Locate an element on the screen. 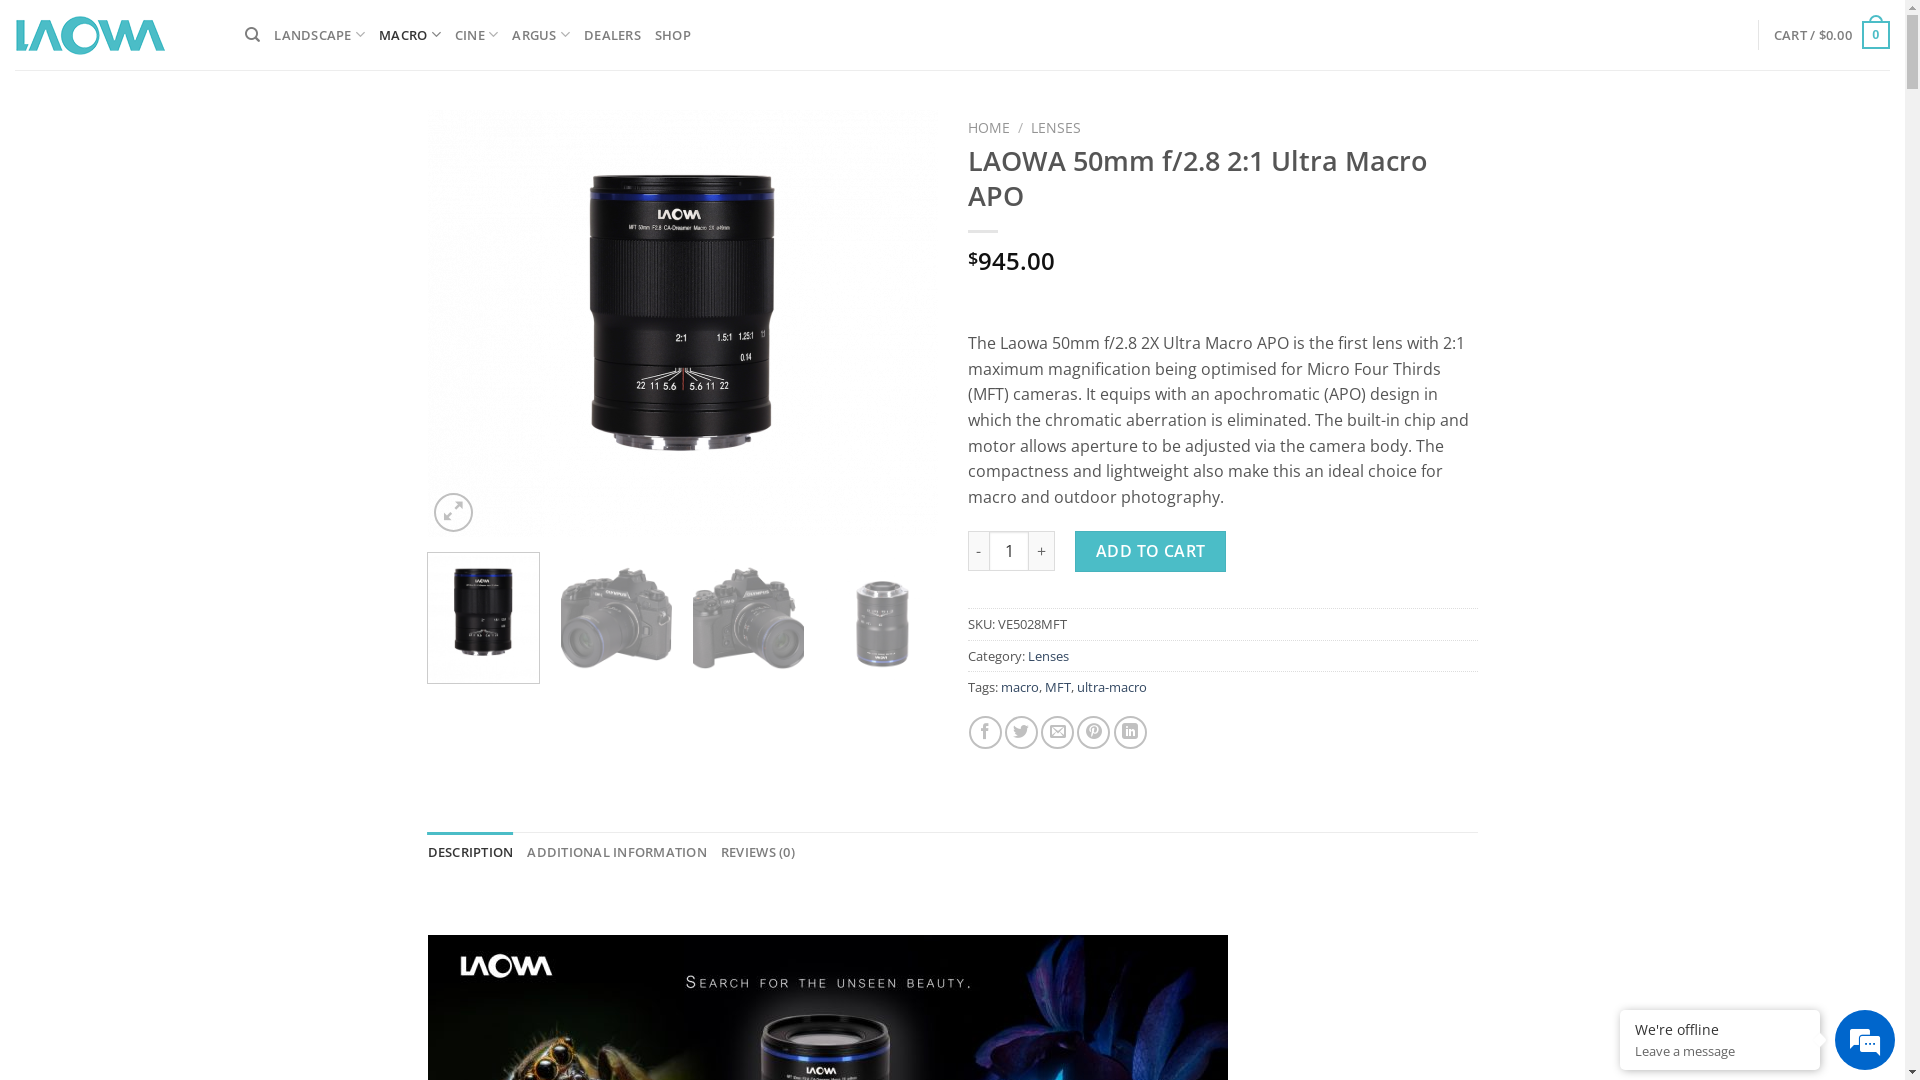  LANDSCAPE is located at coordinates (320, 34).